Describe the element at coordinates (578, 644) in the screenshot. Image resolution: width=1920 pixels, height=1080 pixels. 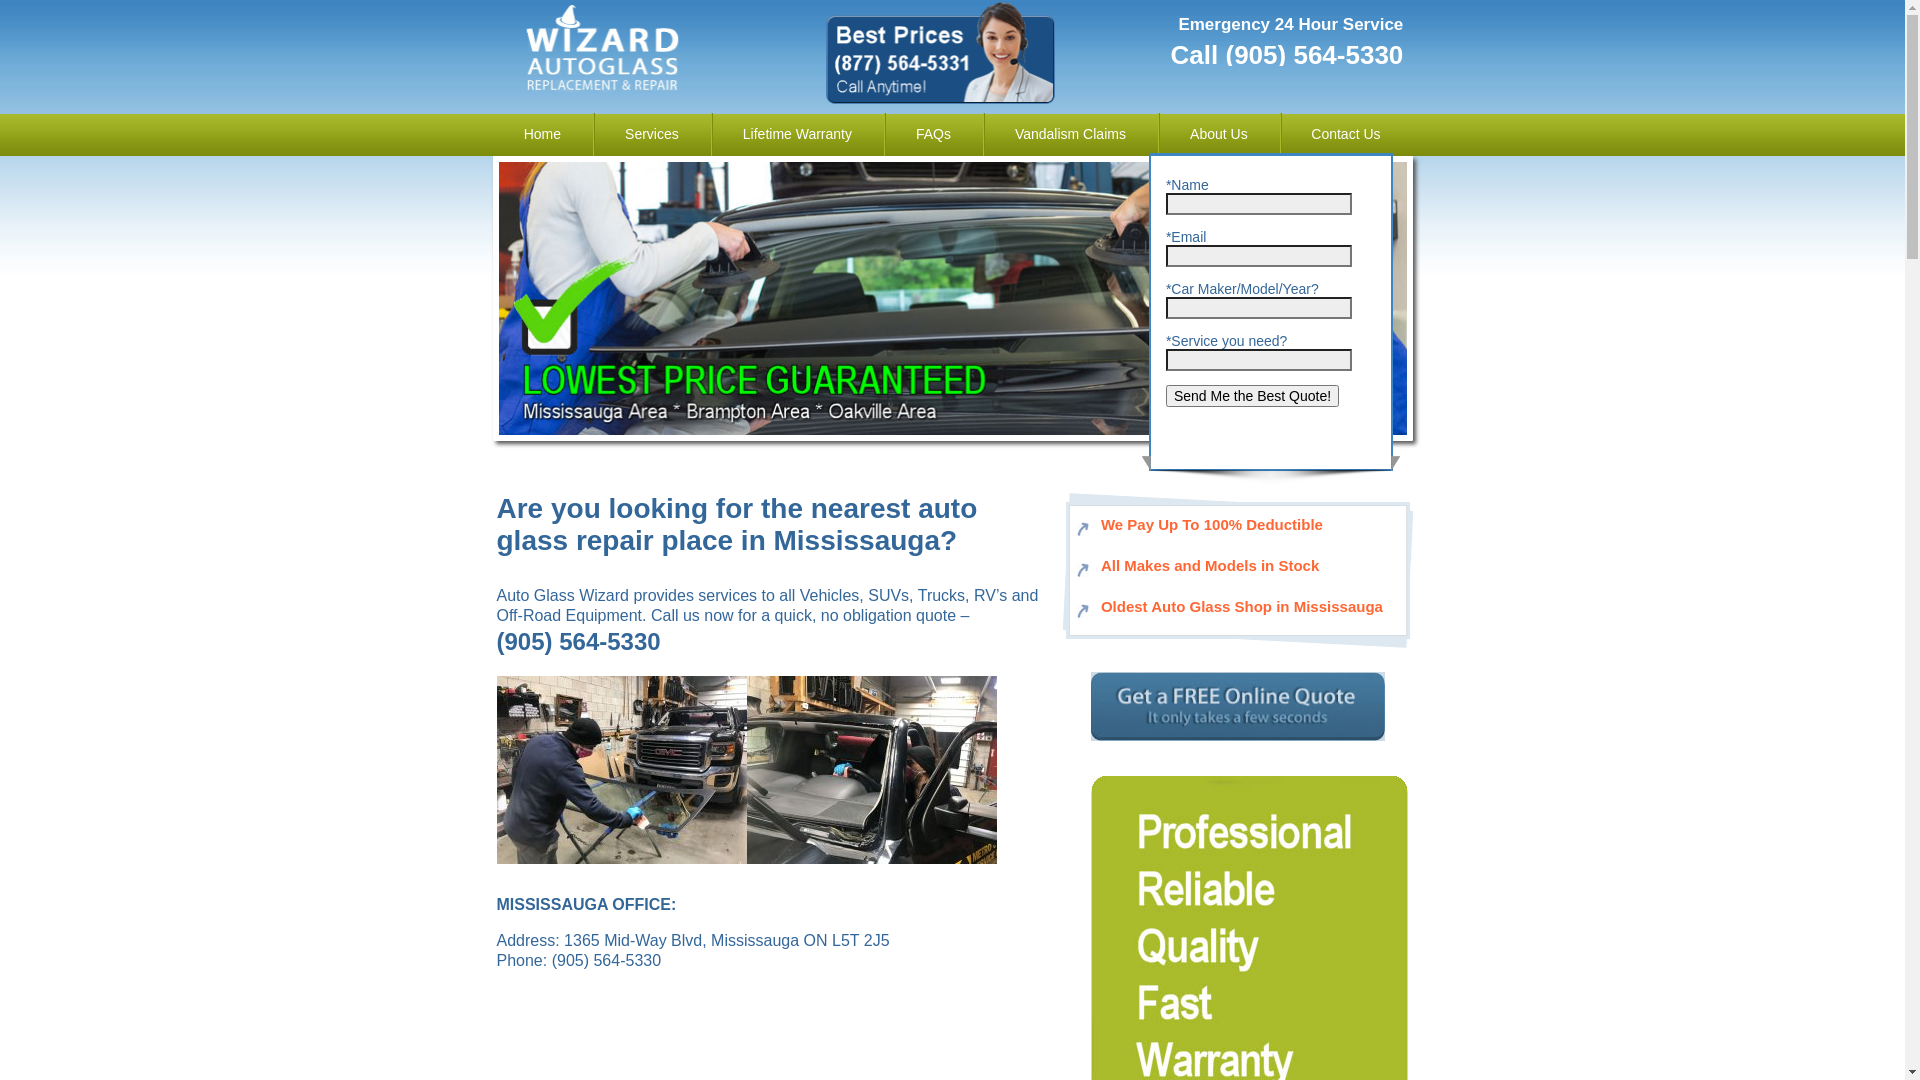
I see `(905) 564-5330` at that location.